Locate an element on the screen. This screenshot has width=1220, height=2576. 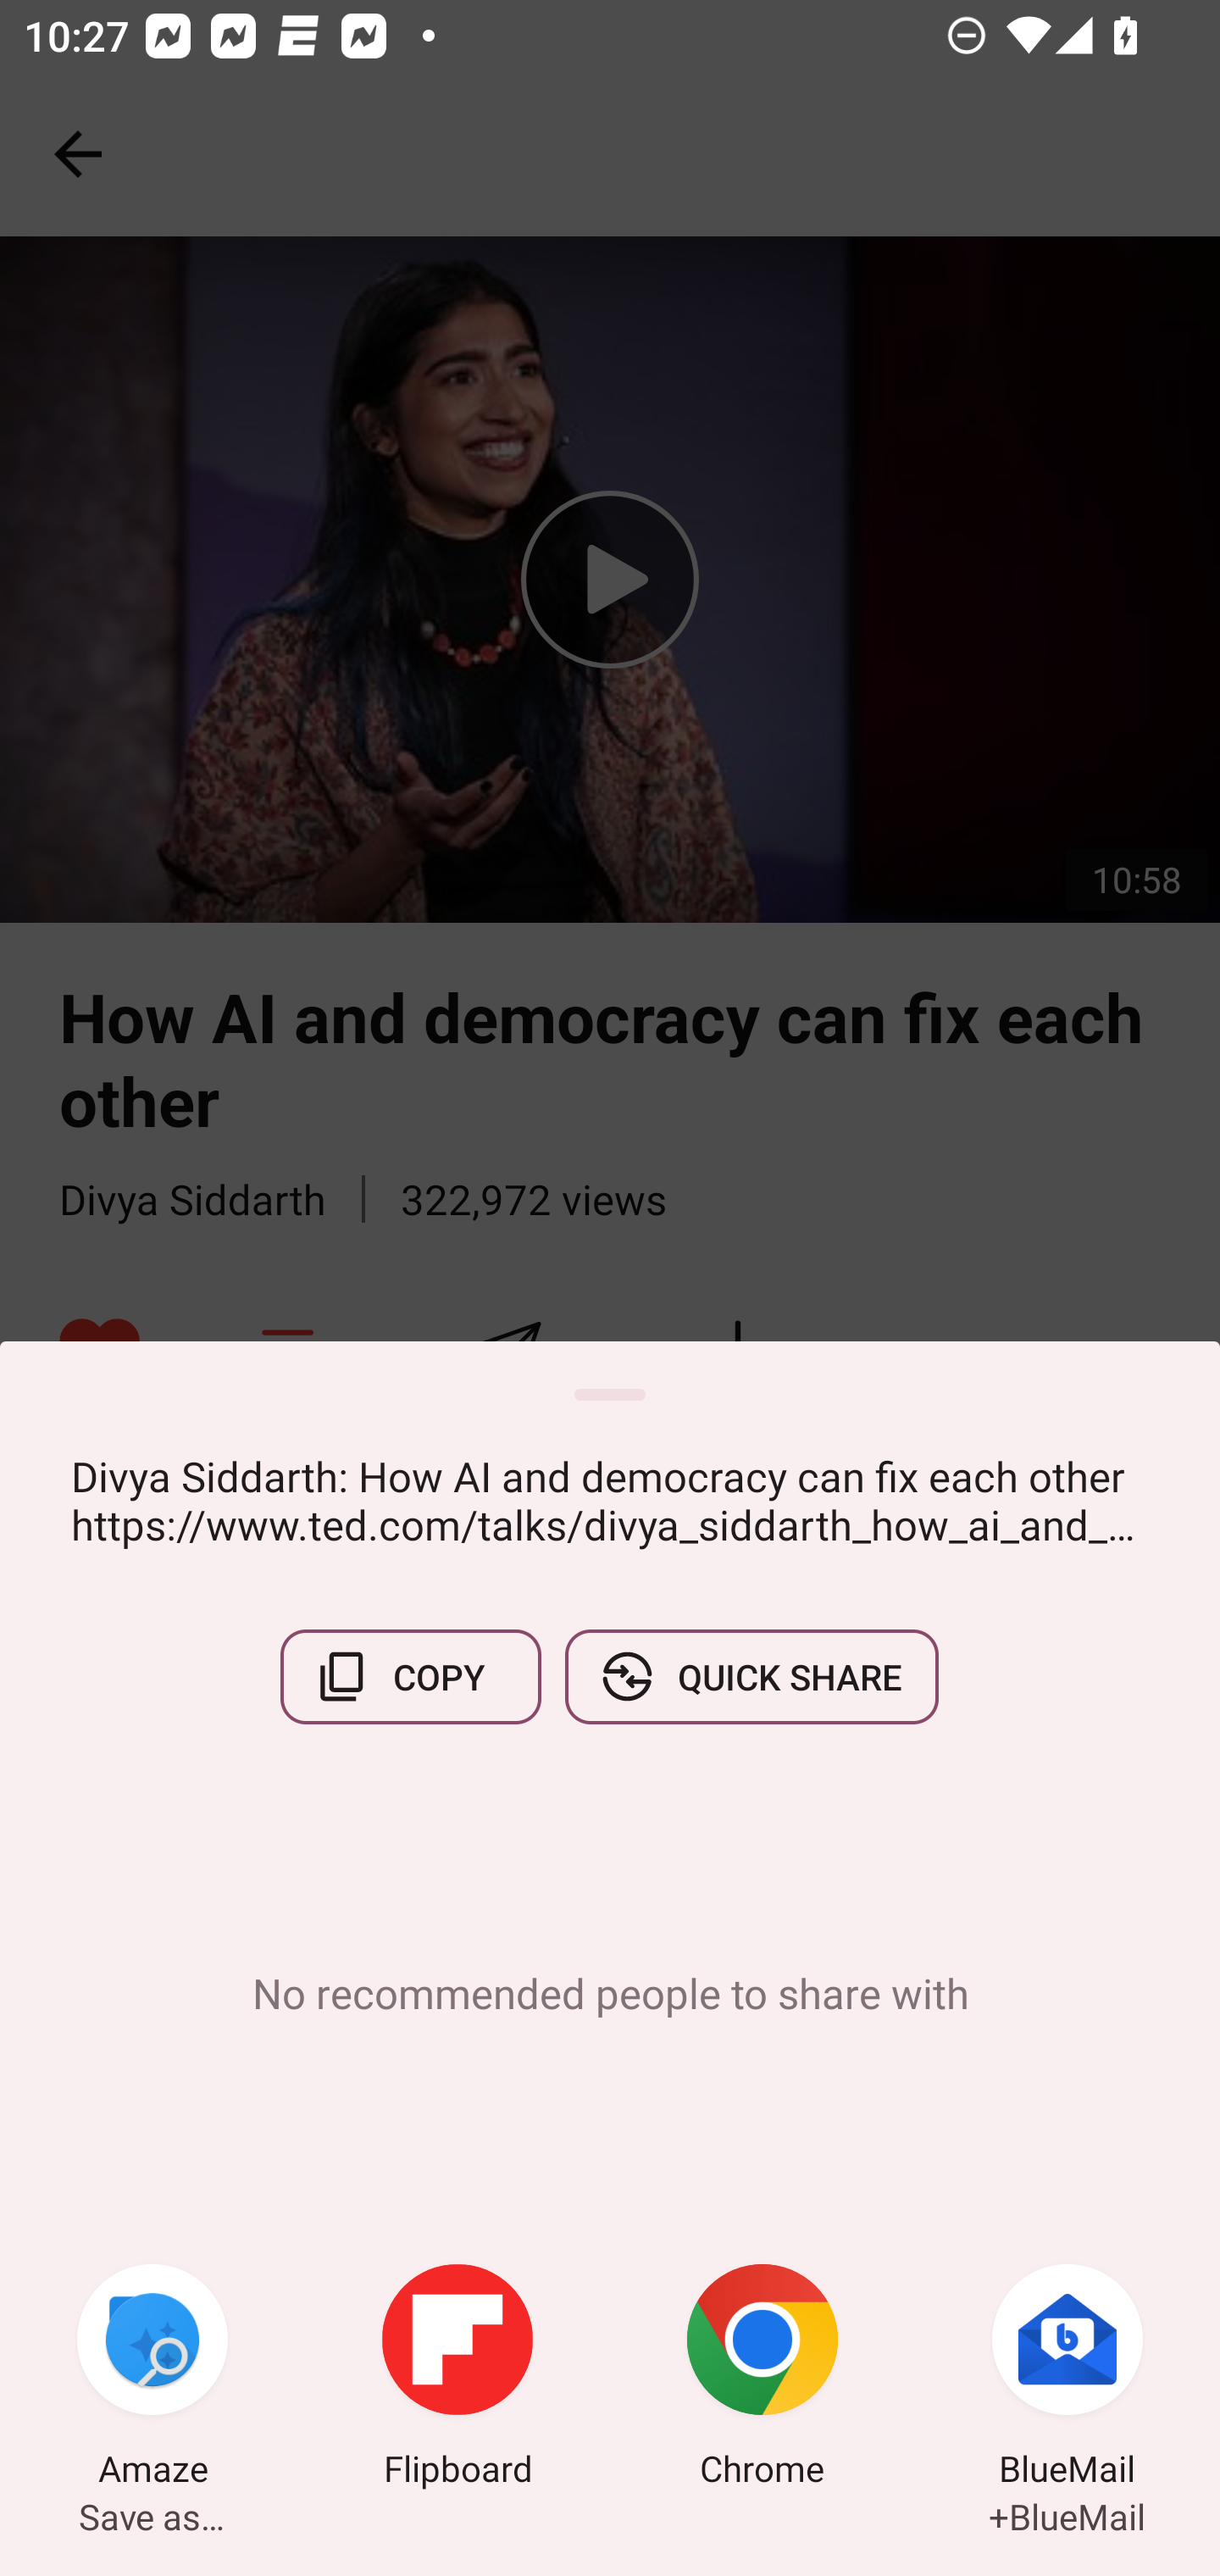
QUICK SHARE is located at coordinates (751, 1676).